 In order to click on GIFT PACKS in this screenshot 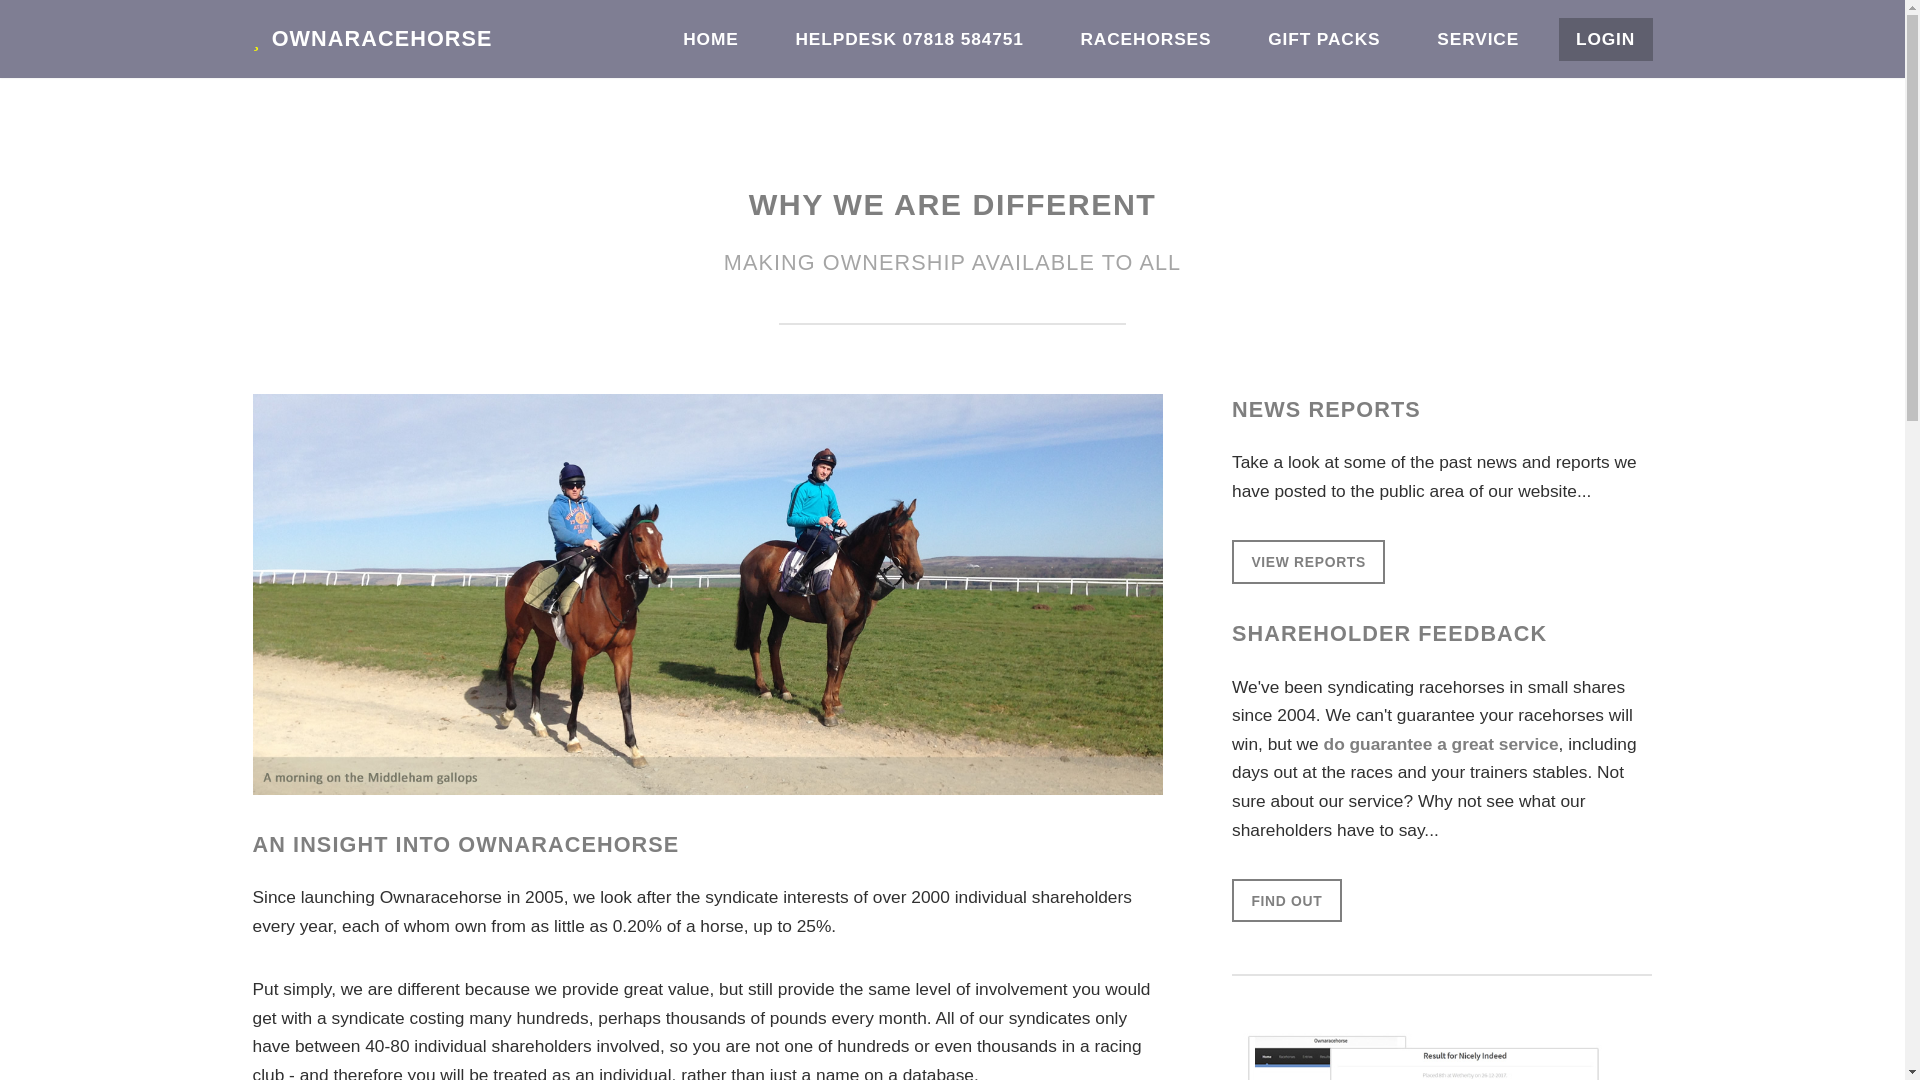, I will do `click(1324, 39)`.